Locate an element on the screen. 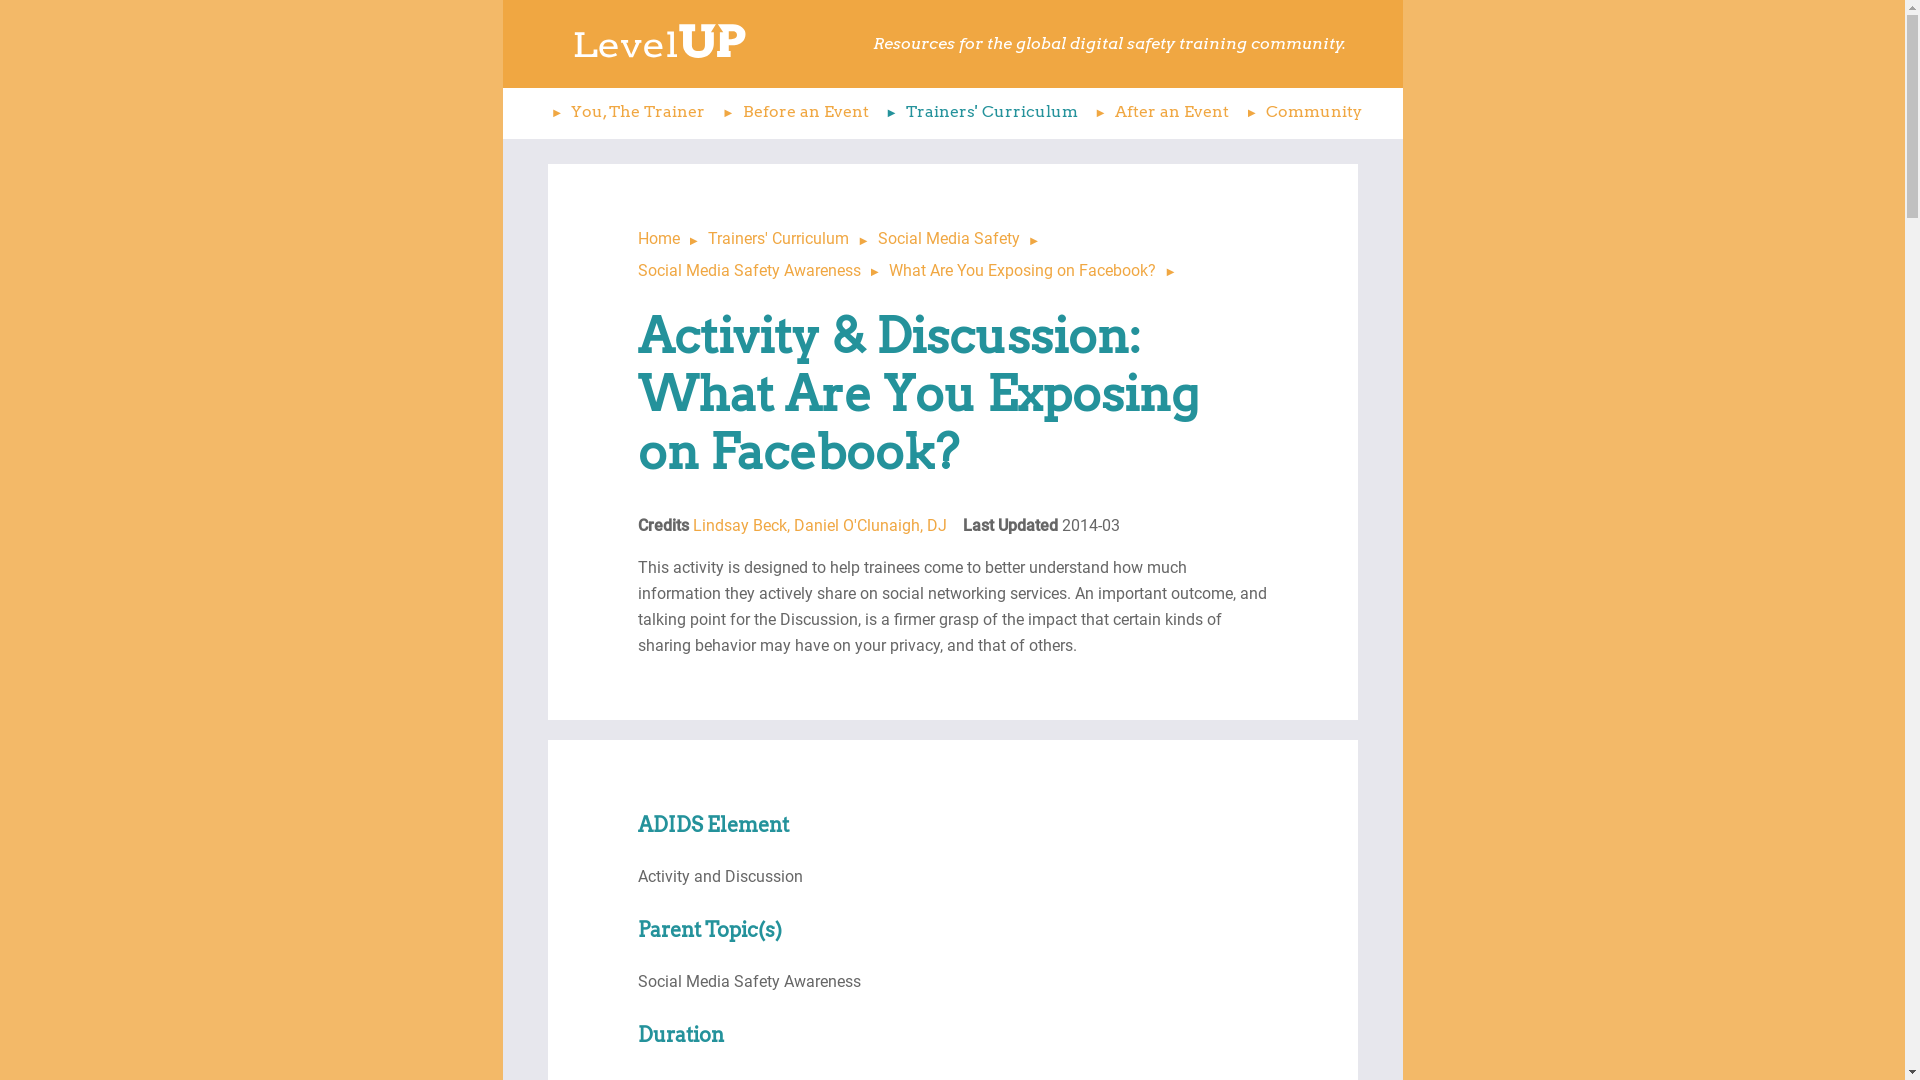 The image size is (1920, 1080). Trainers' Curriculum is located at coordinates (978, 114).